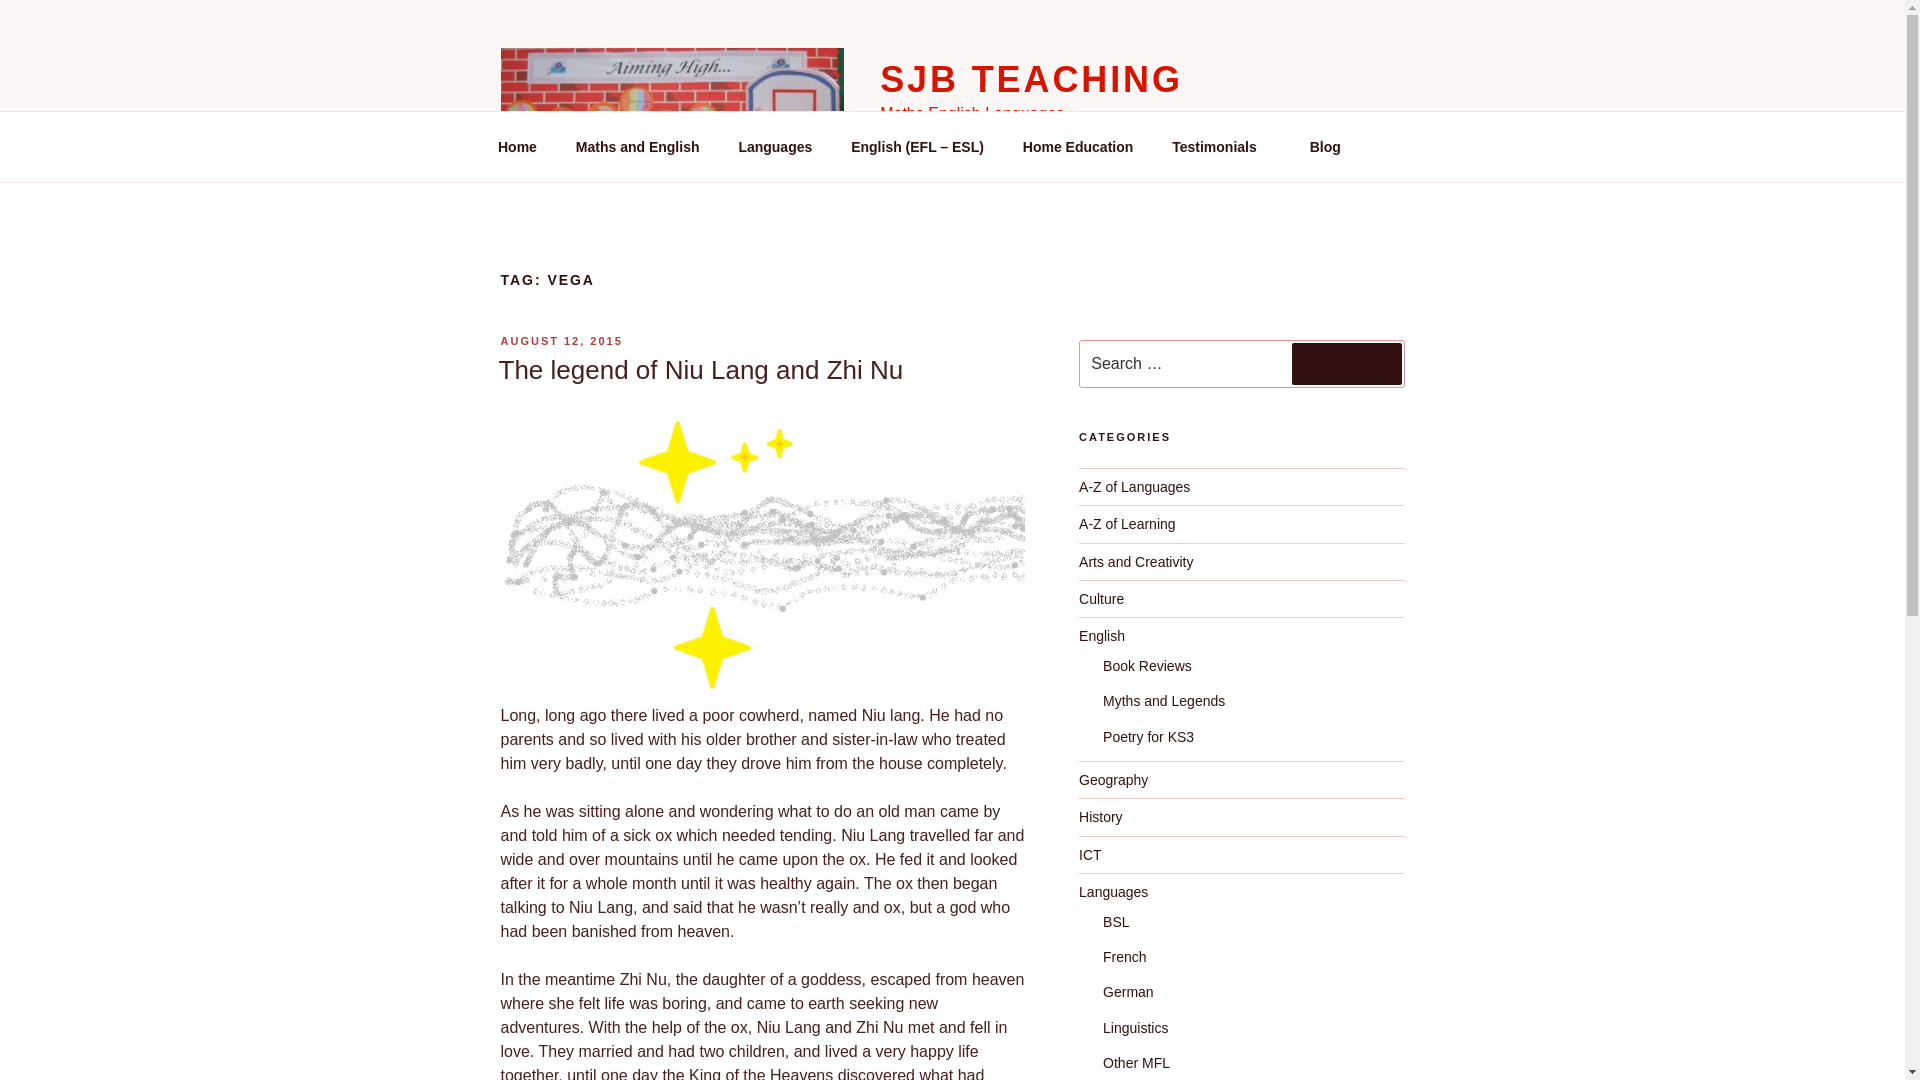  What do you see at coordinates (1136, 562) in the screenshot?
I see `Arts and Creativity` at bounding box center [1136, 562].